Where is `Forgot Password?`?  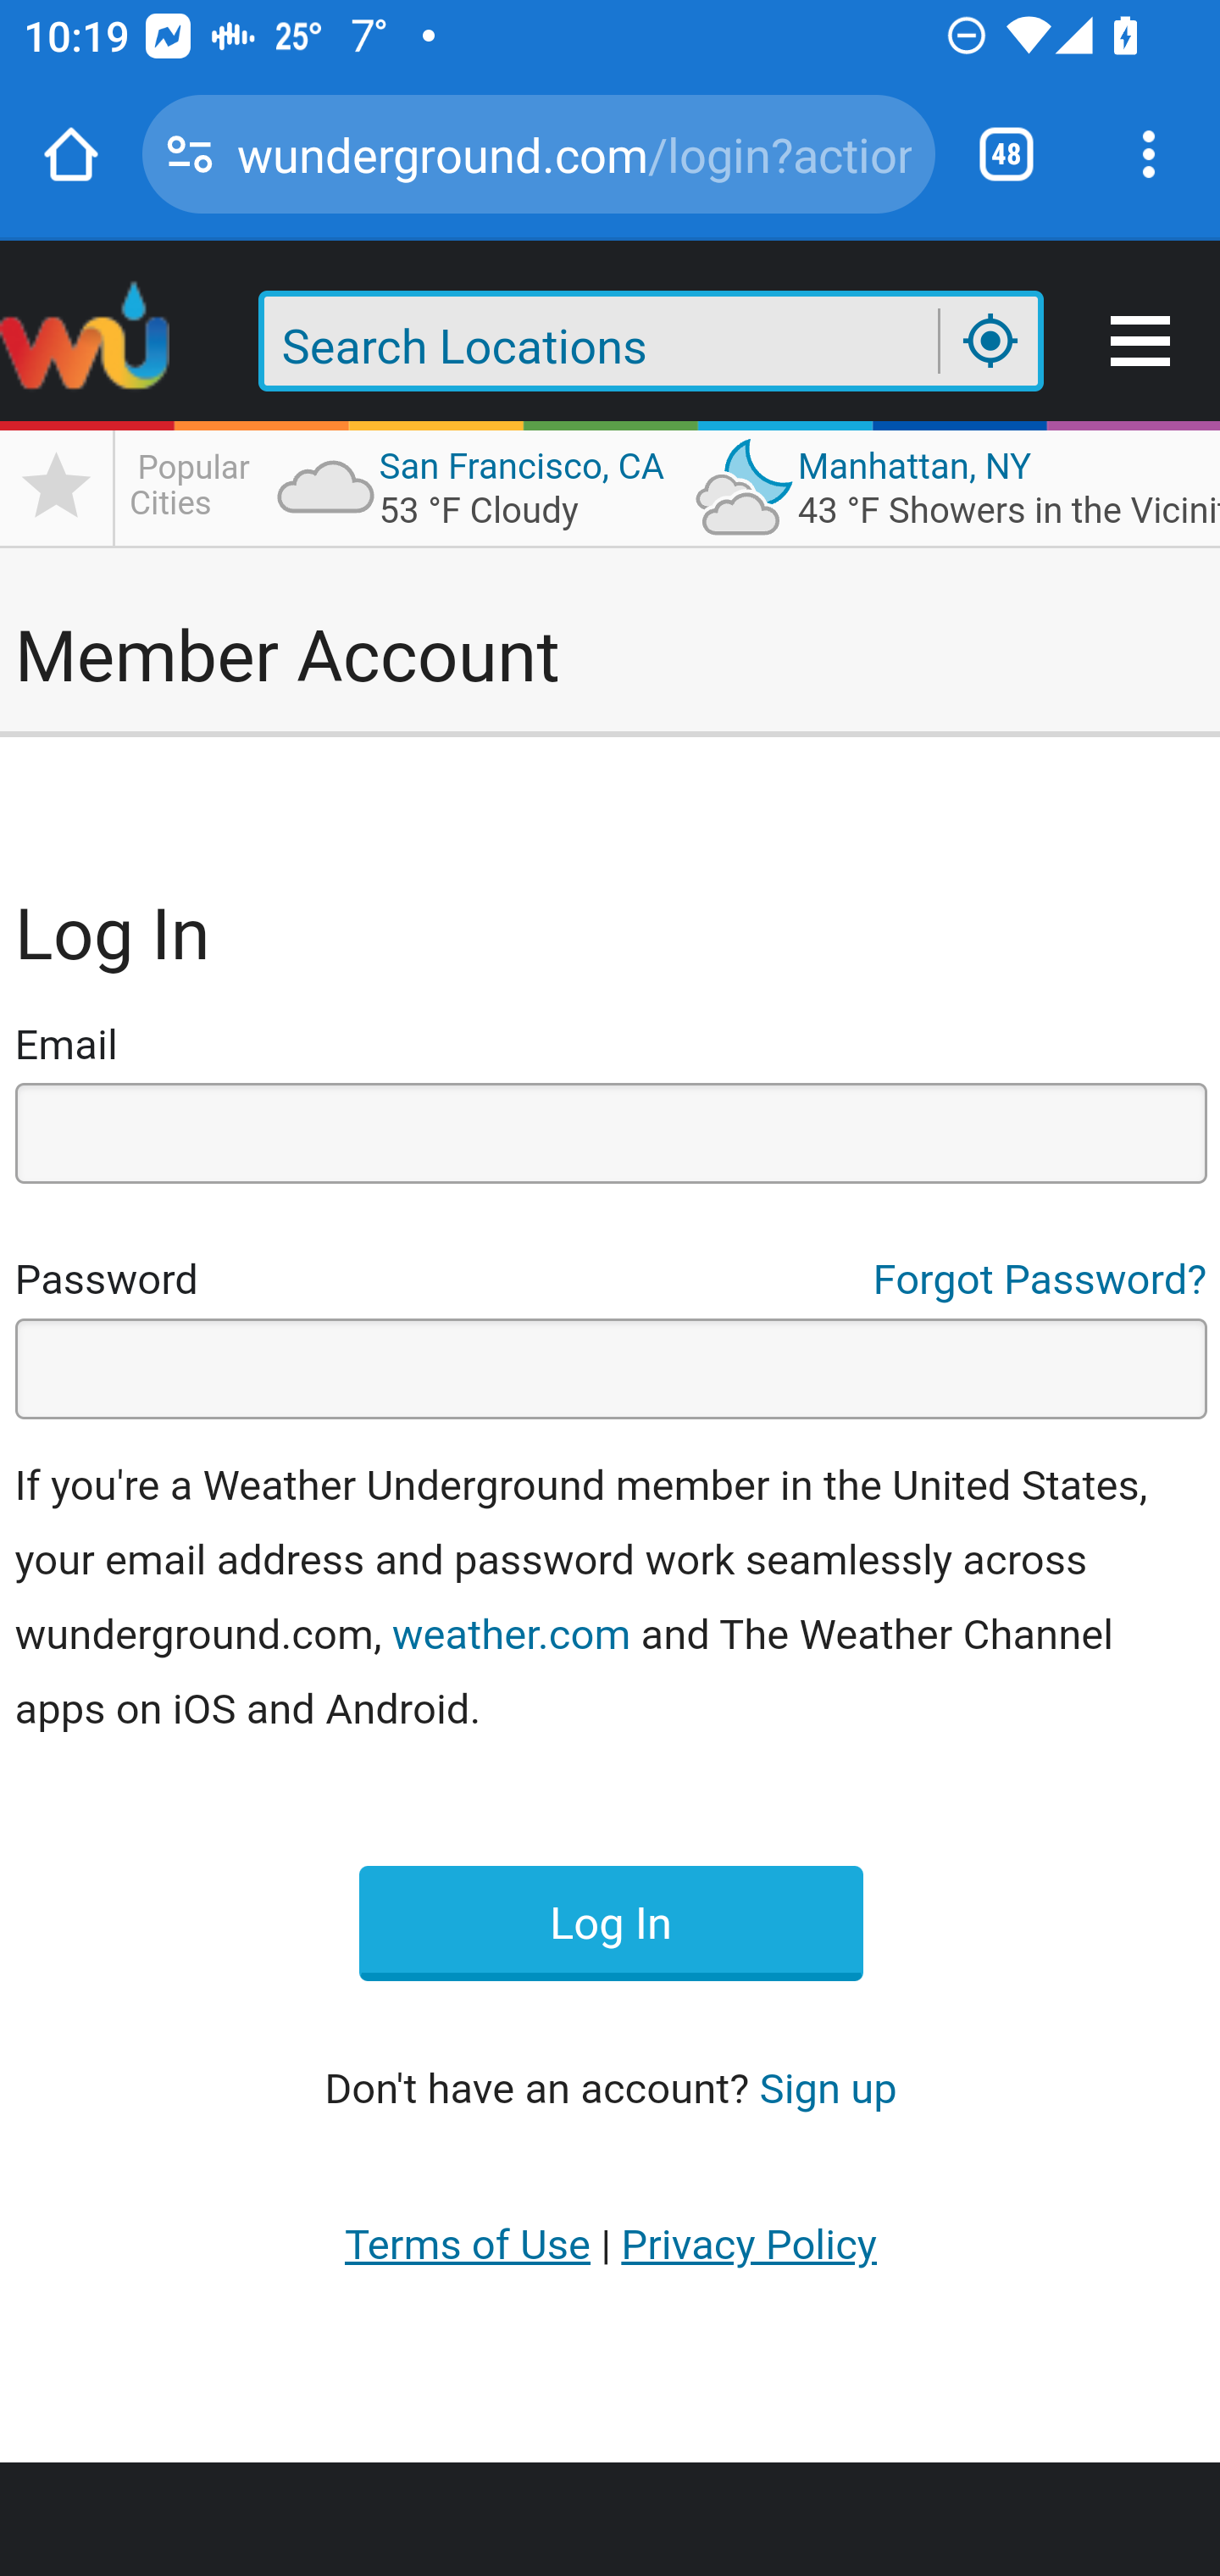 Forgot Password? is located at coordinates (1040, 1280).